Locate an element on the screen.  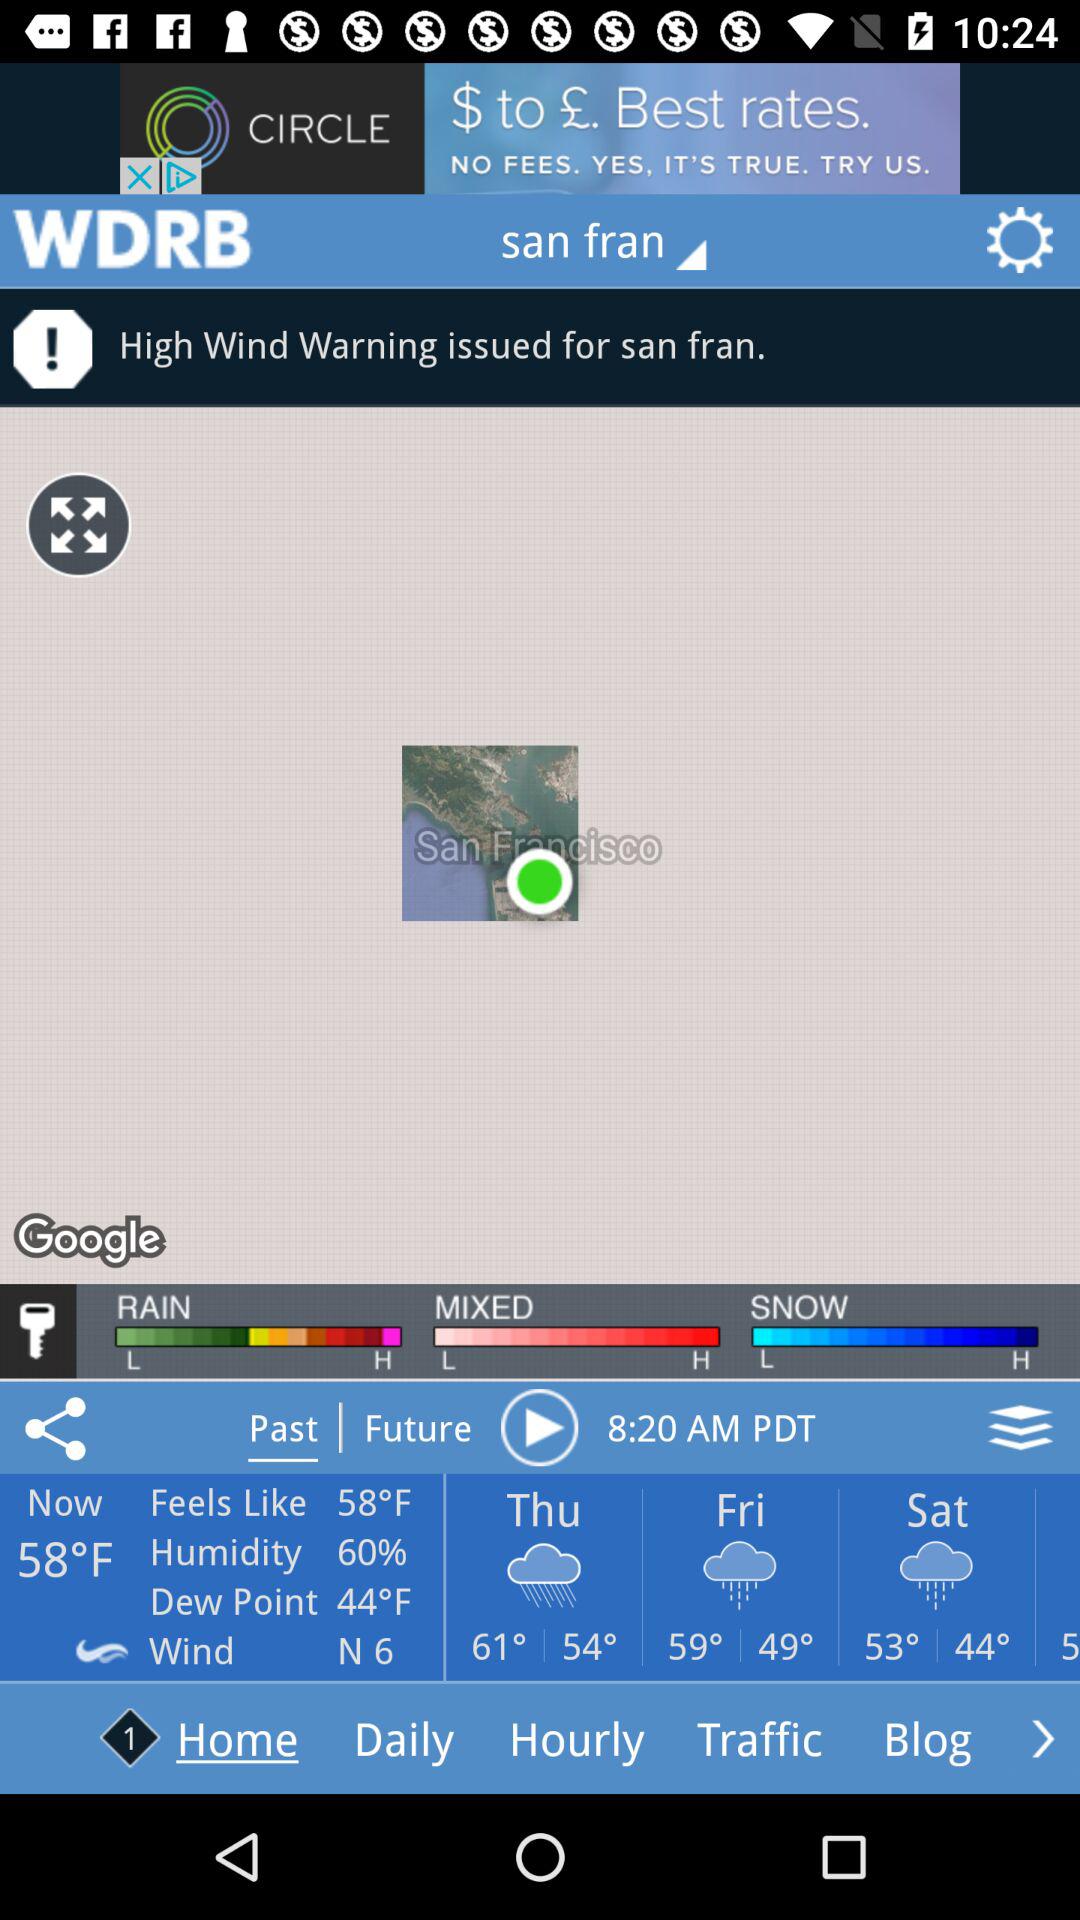
go to share is located at coordinates (59, 1427).